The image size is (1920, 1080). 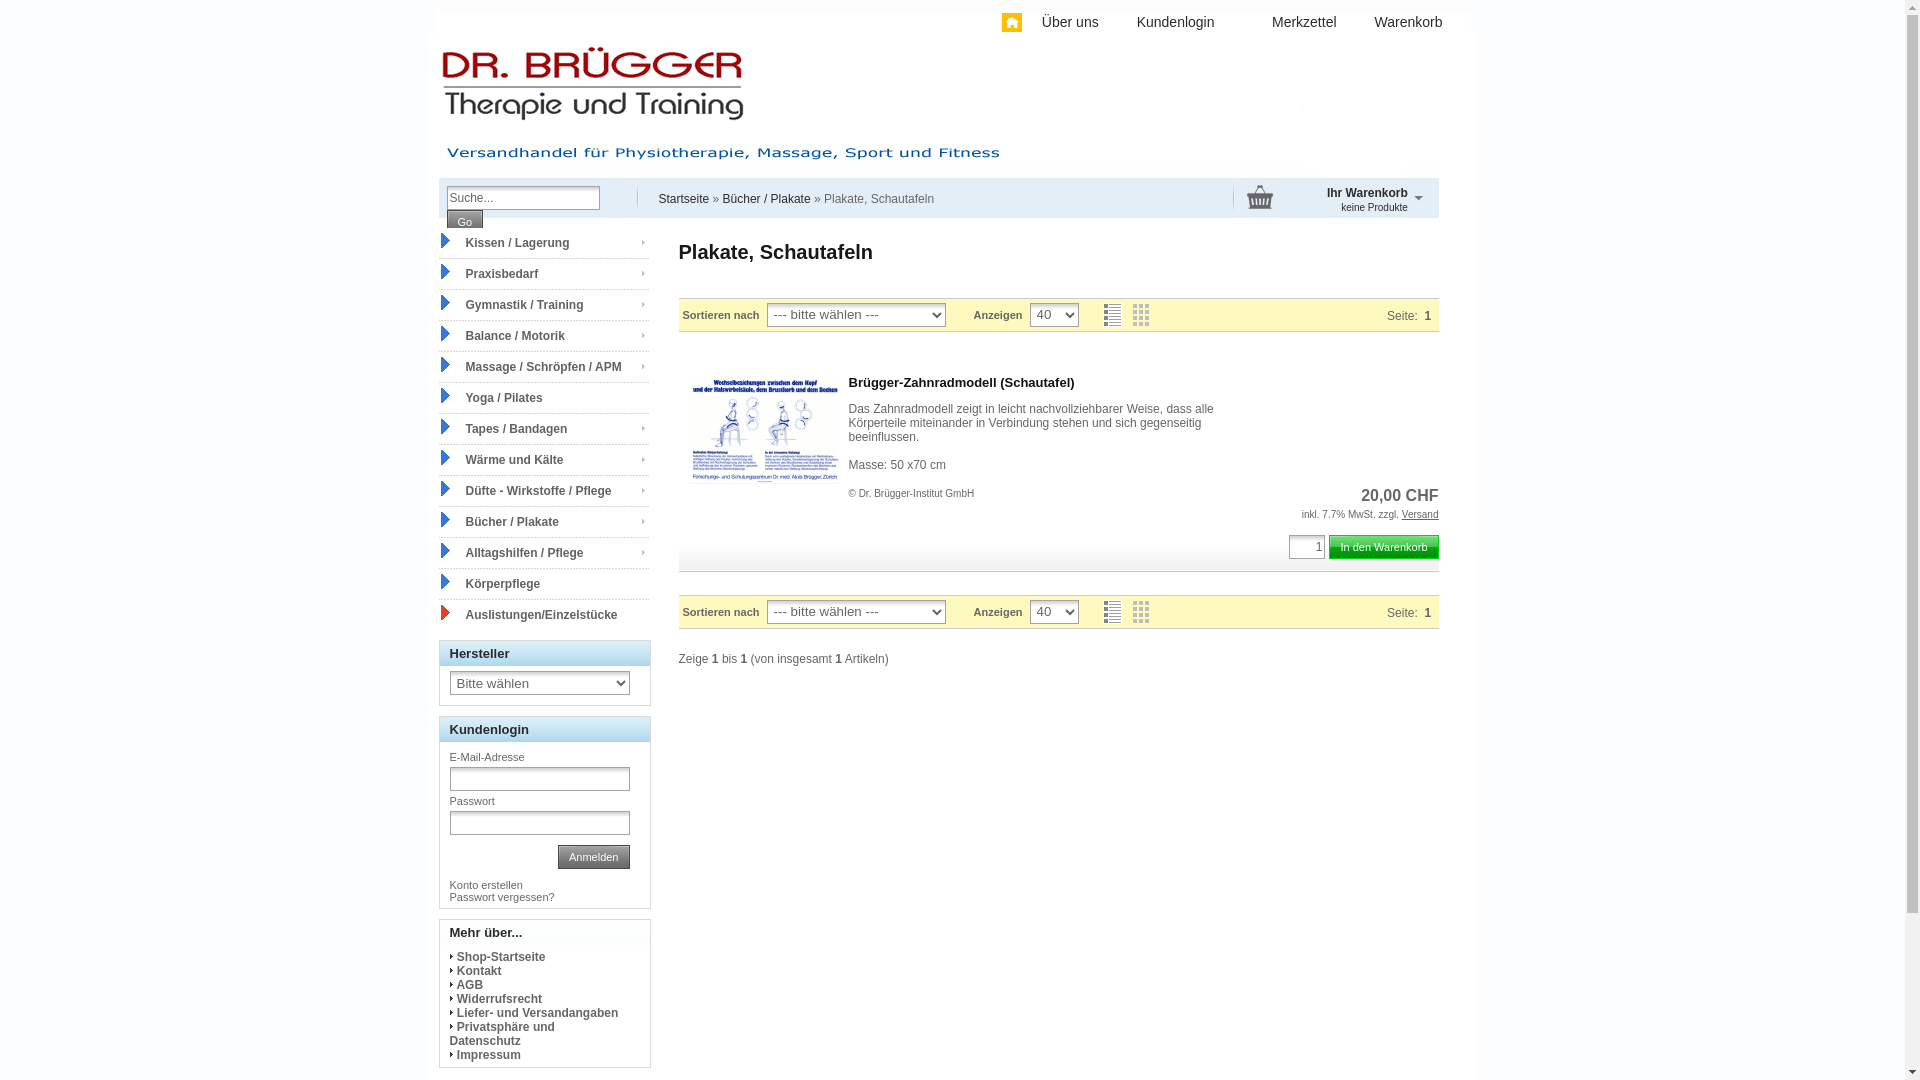 What do you see at coordinates (685, 199) in the screenshot?
I see `Startseite` at bounding box center [685, 199].